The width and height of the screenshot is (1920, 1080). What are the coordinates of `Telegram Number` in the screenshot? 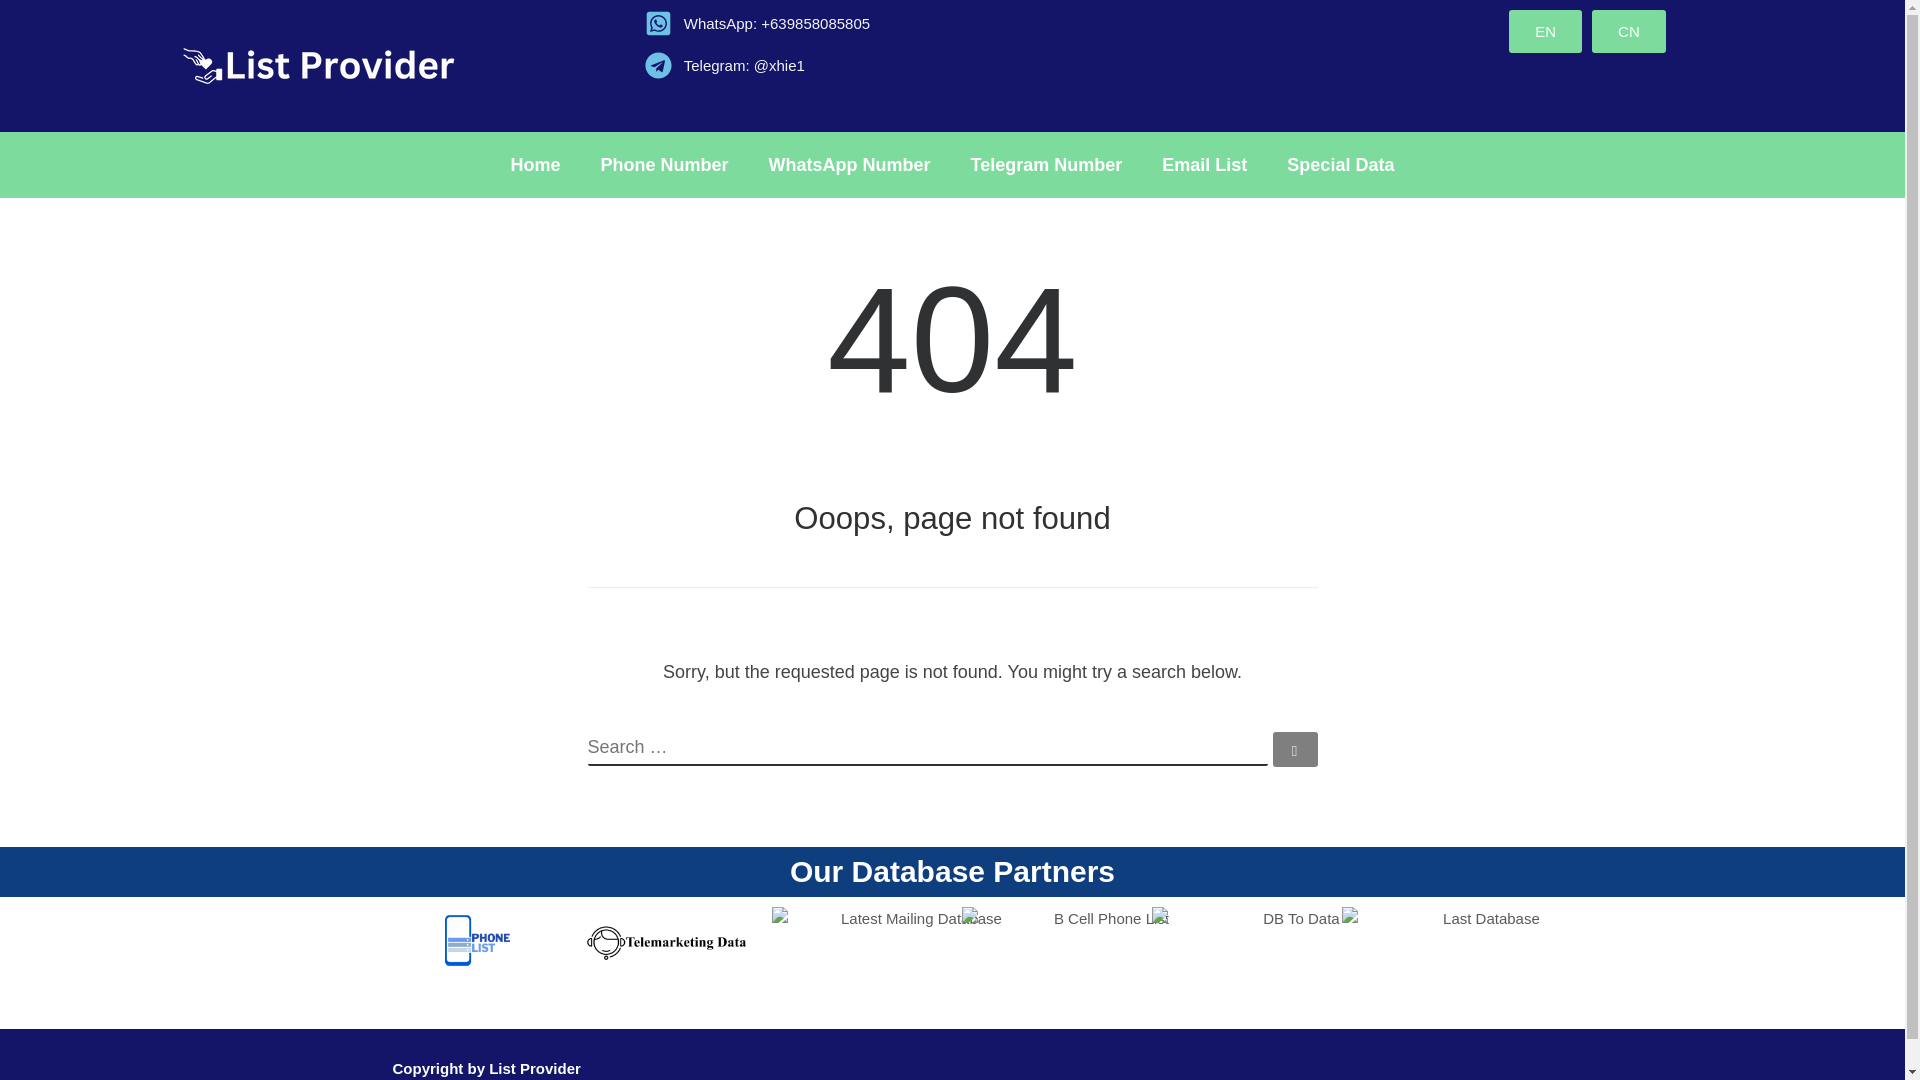 It's located at (1046, 164).